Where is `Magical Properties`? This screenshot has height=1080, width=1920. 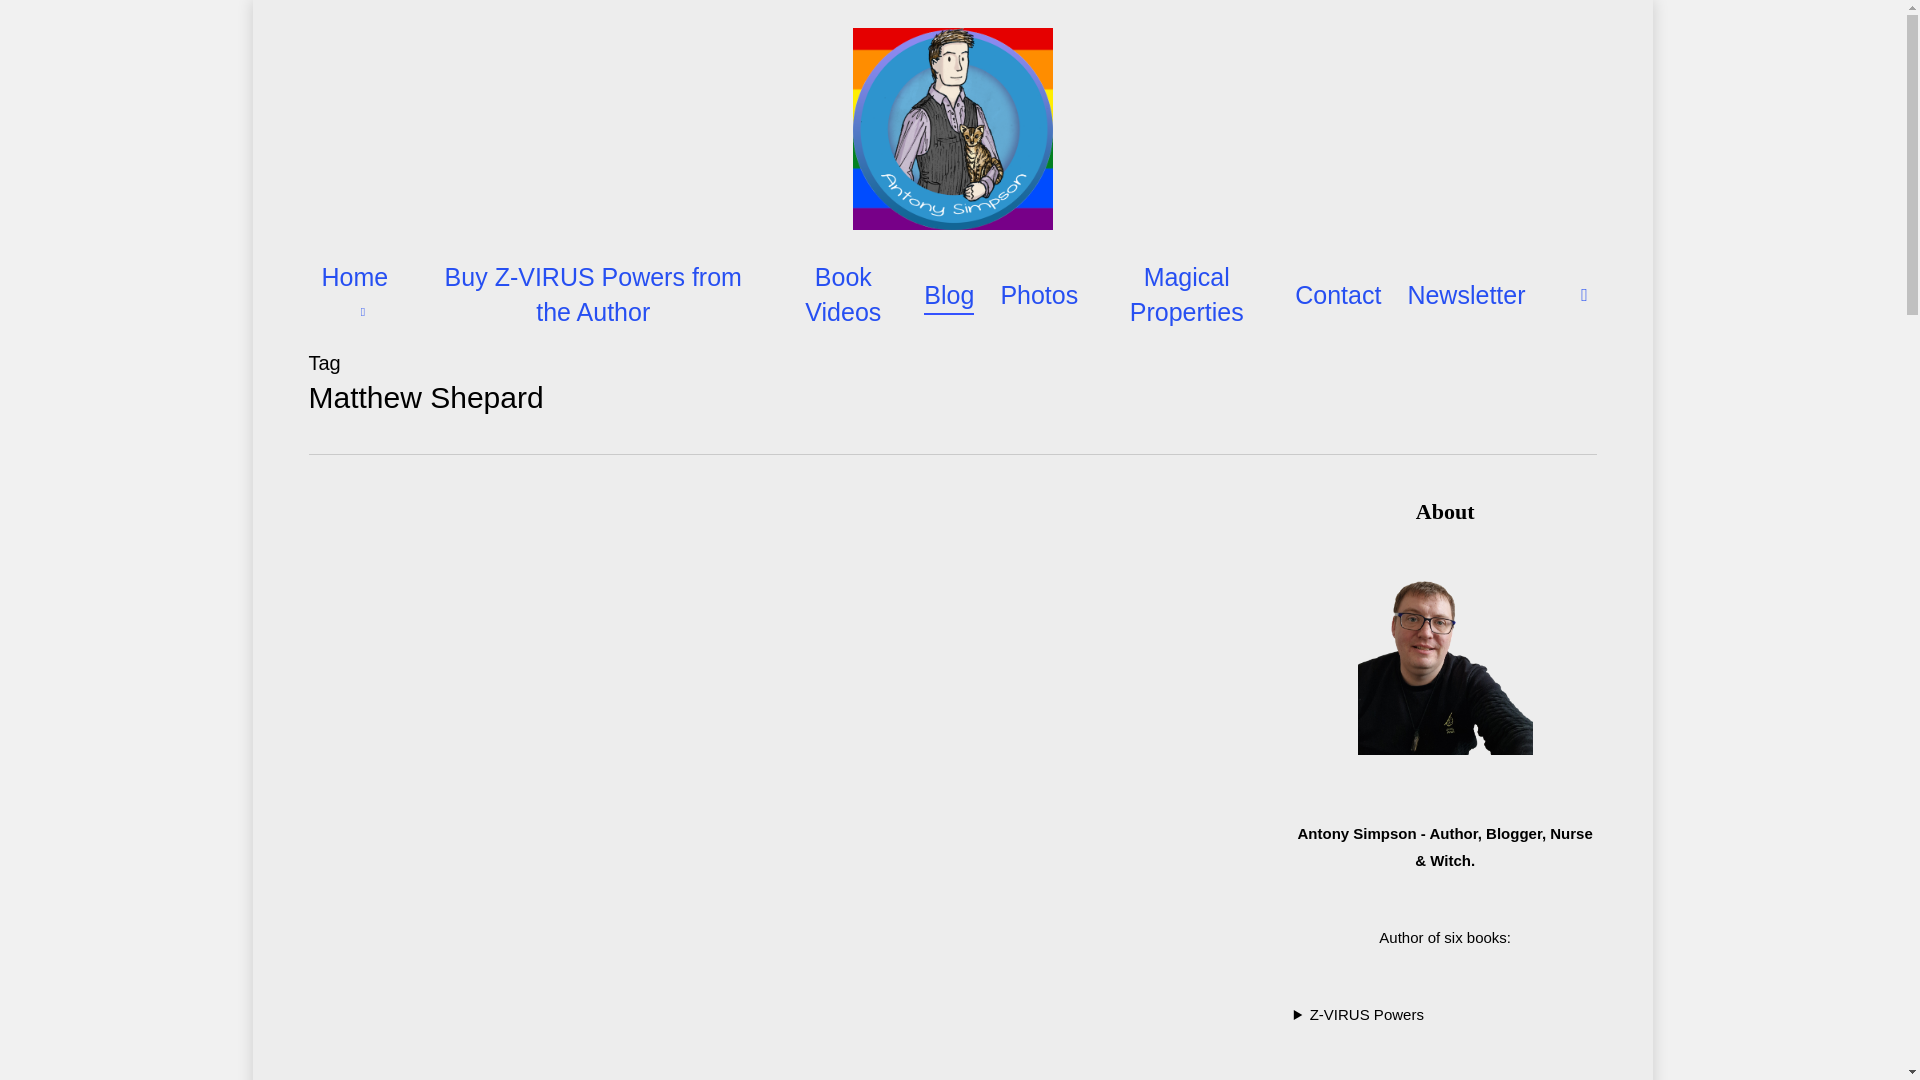 Magical Properties is located at coordinates (1186, 295).